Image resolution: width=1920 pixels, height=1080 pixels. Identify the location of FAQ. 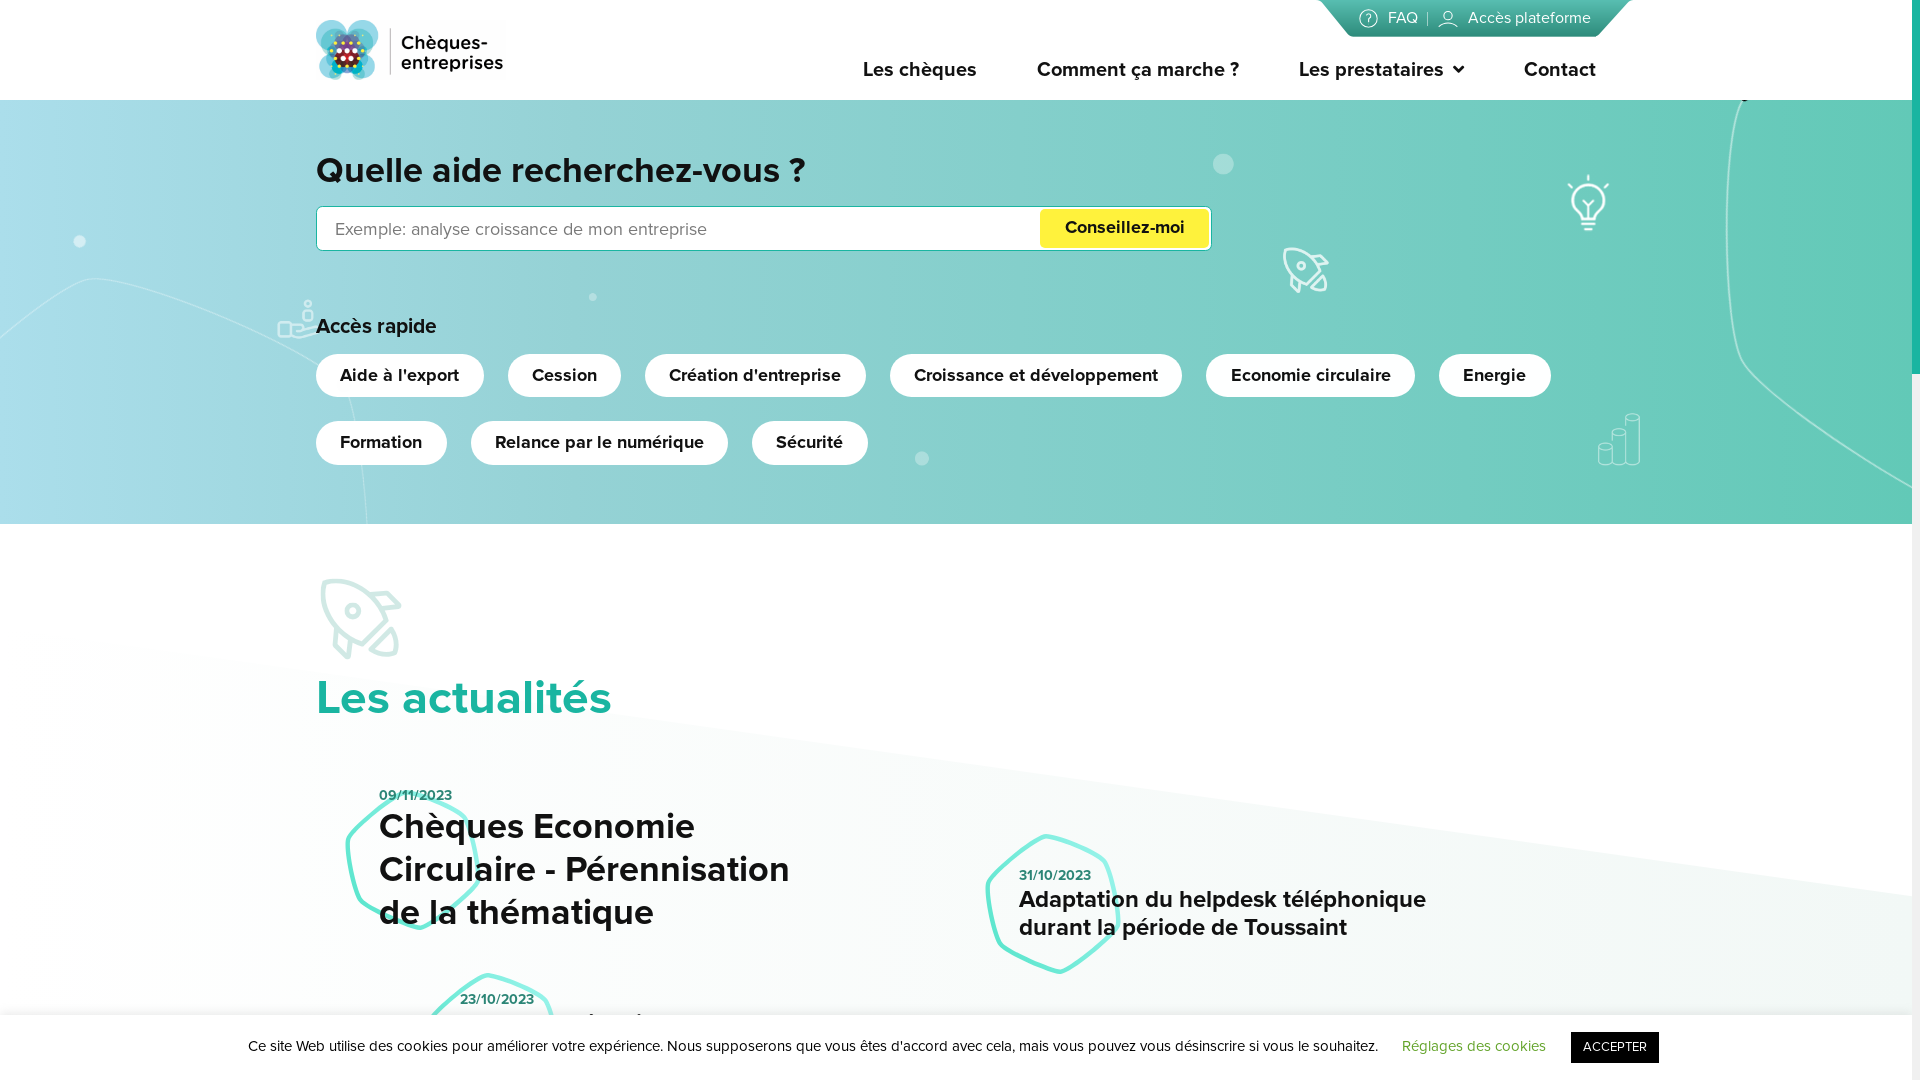
(1388, 18).